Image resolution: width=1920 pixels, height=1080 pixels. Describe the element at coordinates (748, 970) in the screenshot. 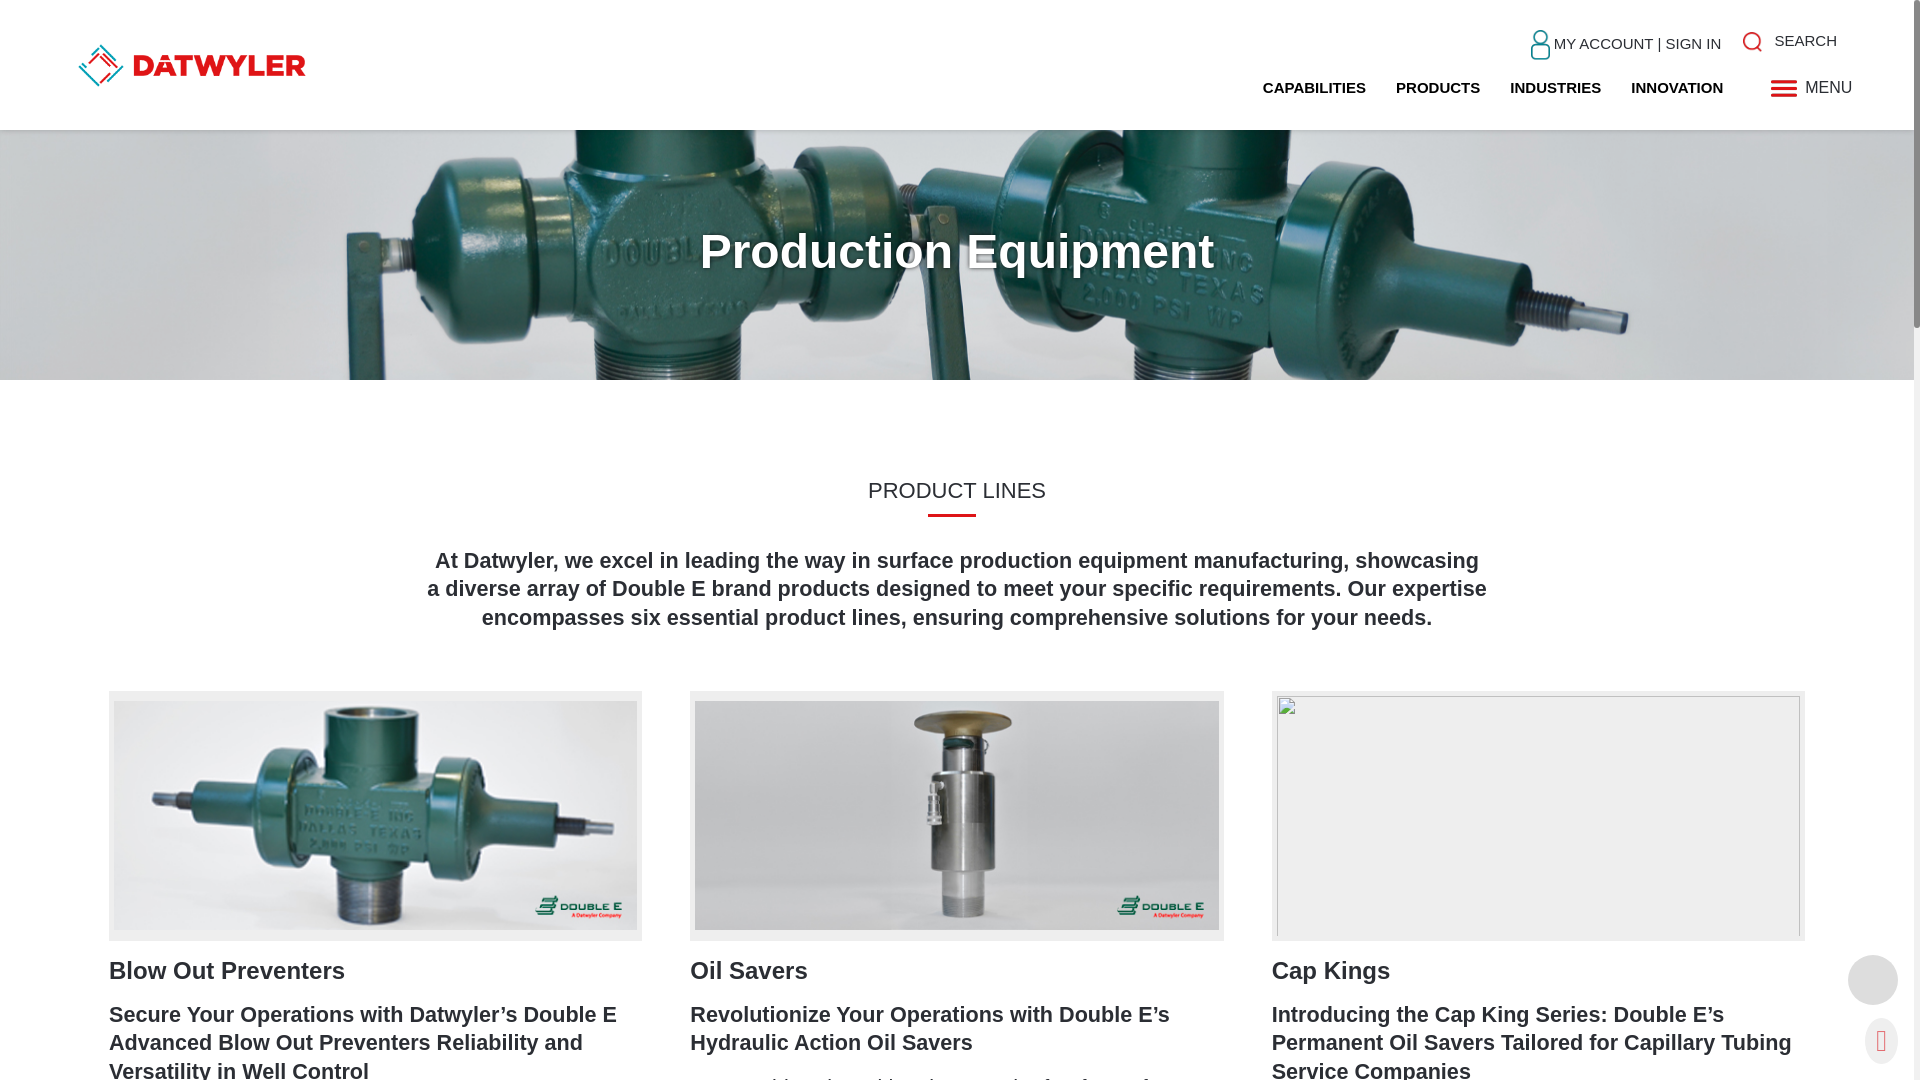

I see `Oil Savers` at that location.